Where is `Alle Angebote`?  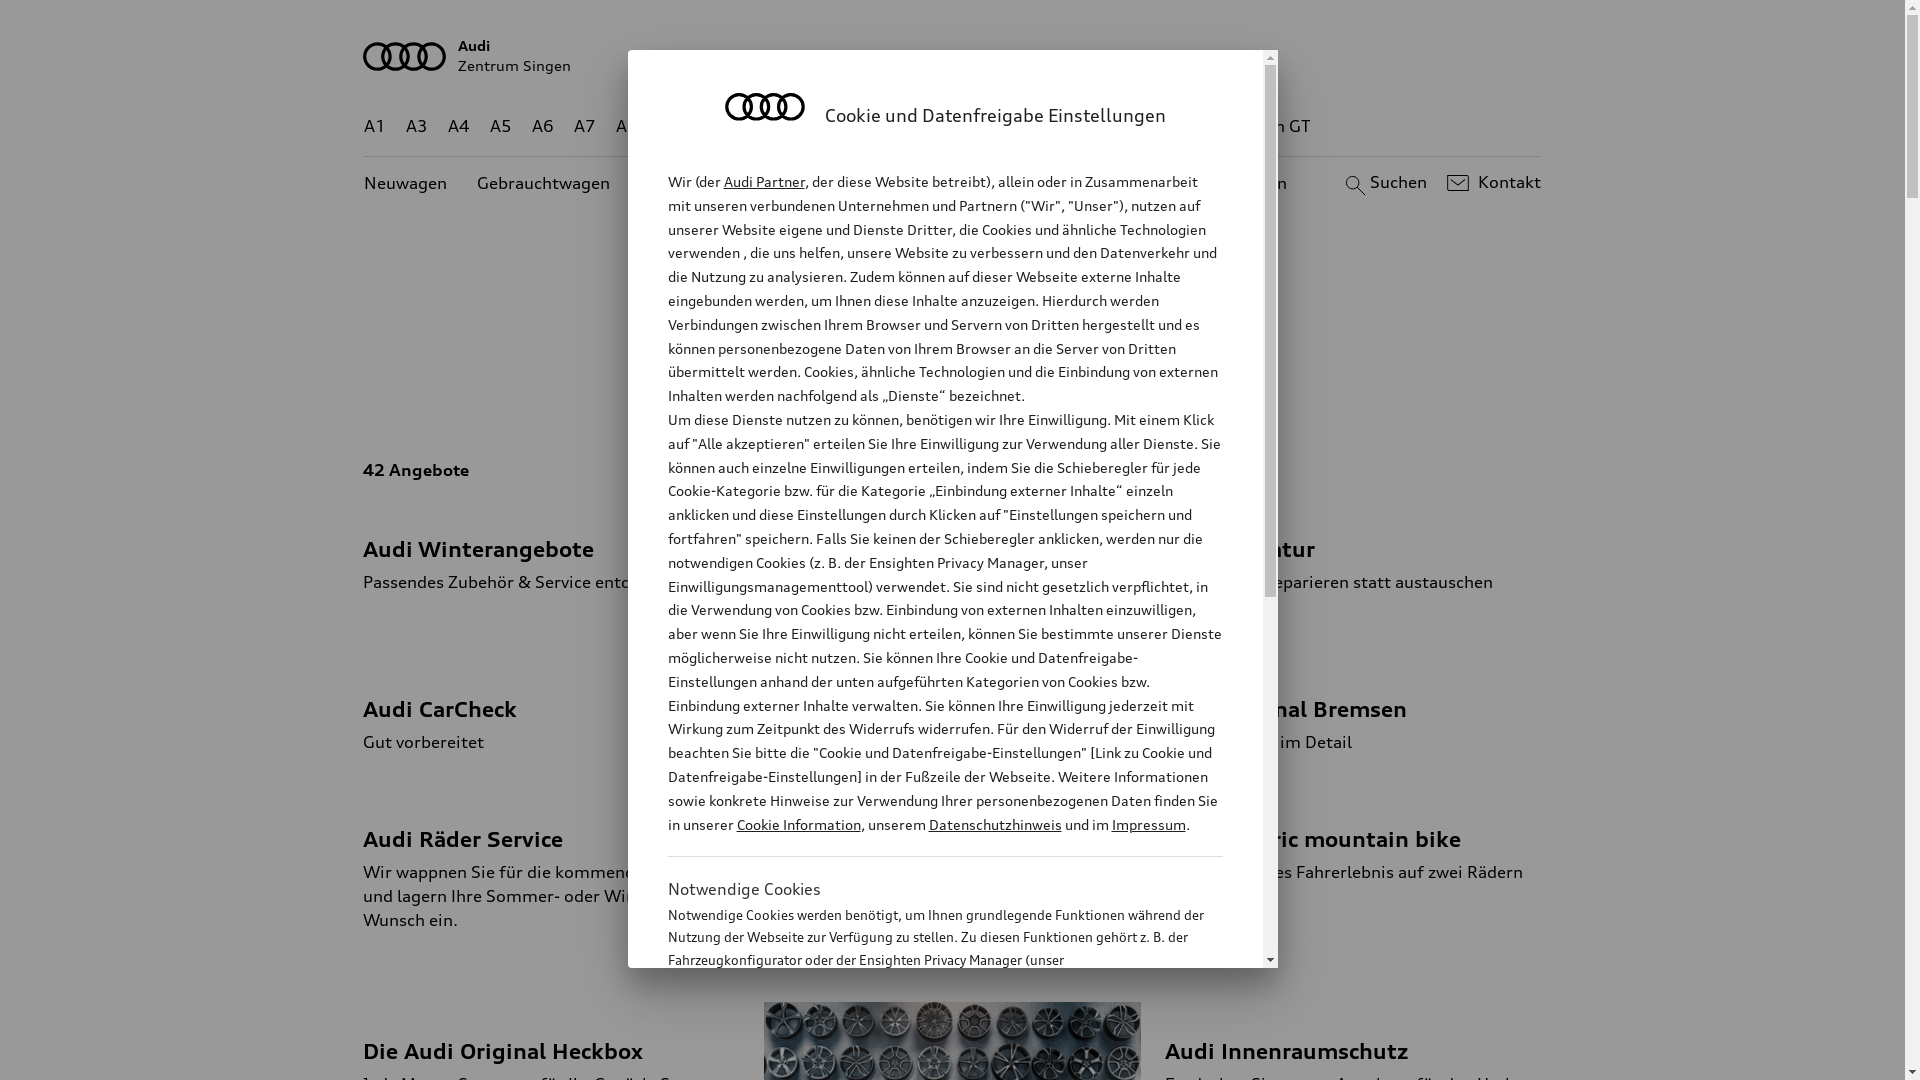
Alle Angebote is located at coordinates (797, 386).